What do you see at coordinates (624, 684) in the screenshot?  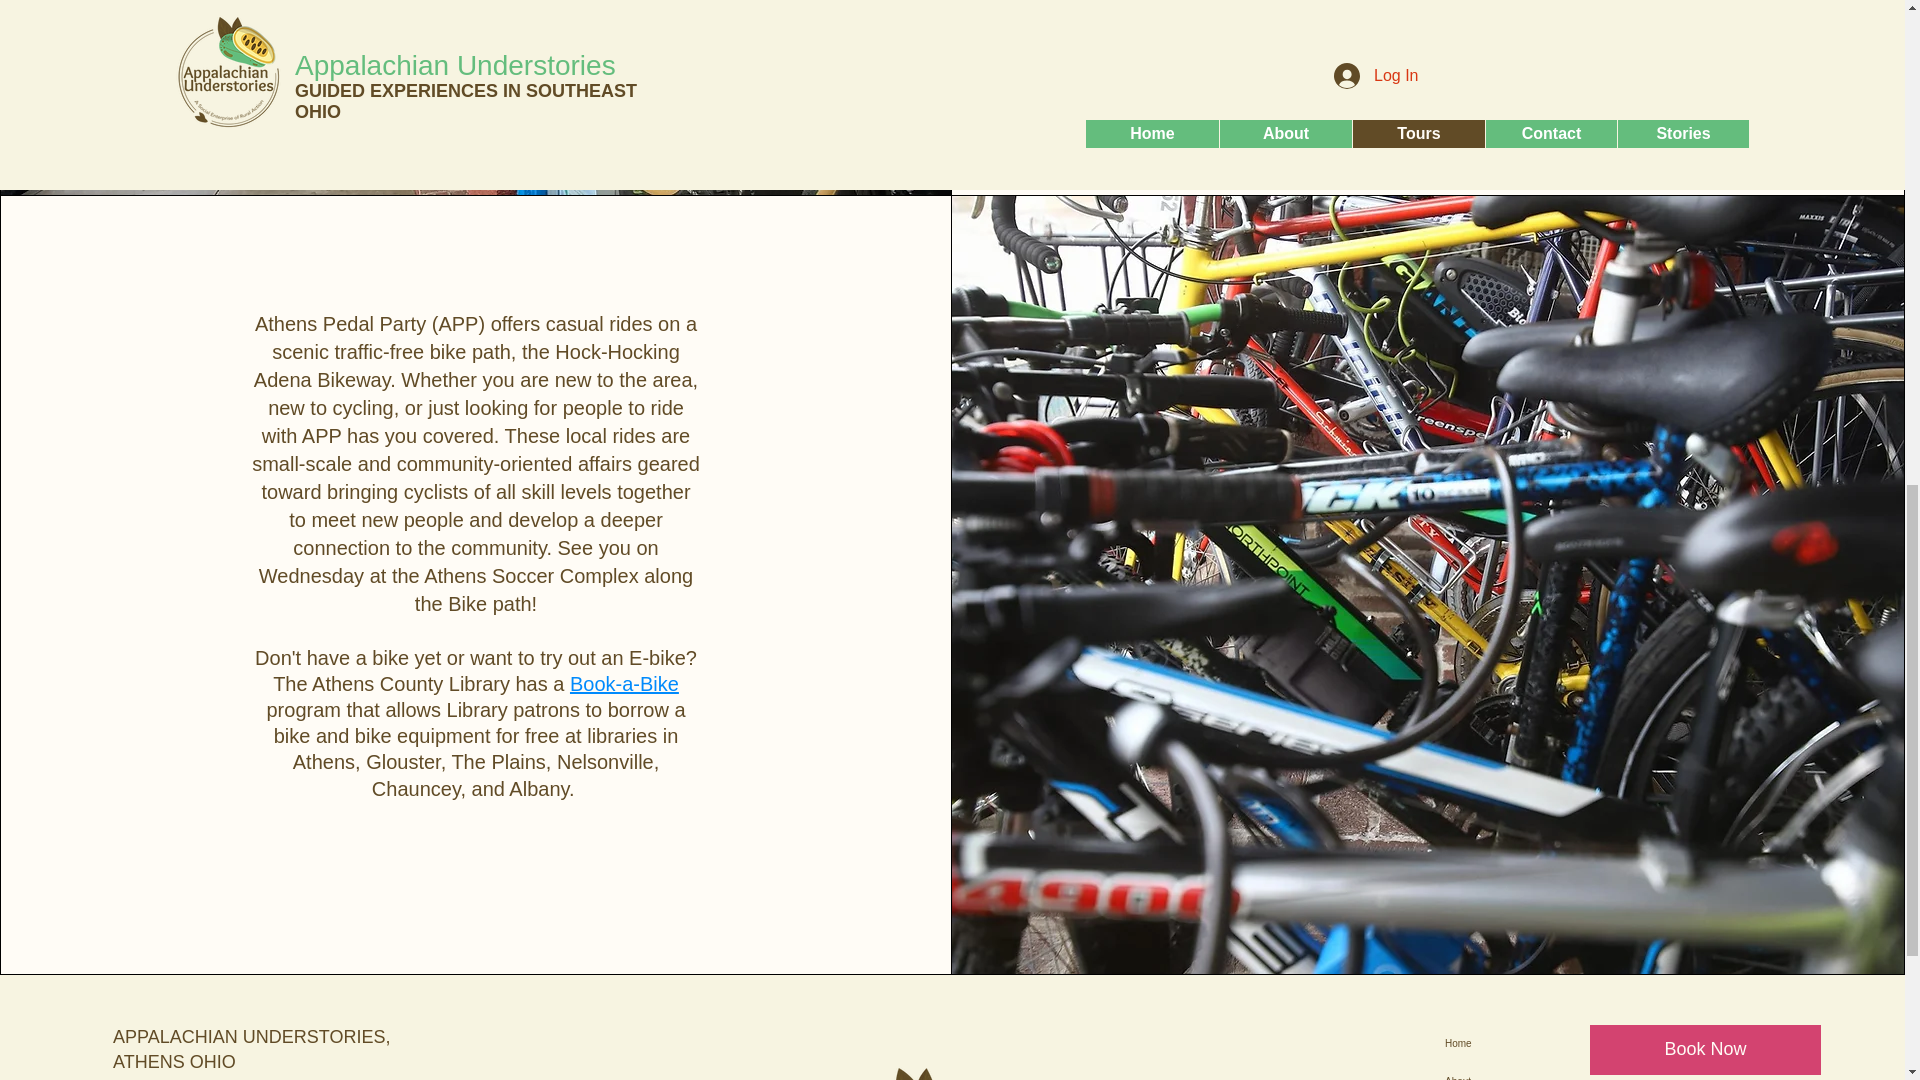 I see `Book-a-Bike` at bounding box center [624, 684].